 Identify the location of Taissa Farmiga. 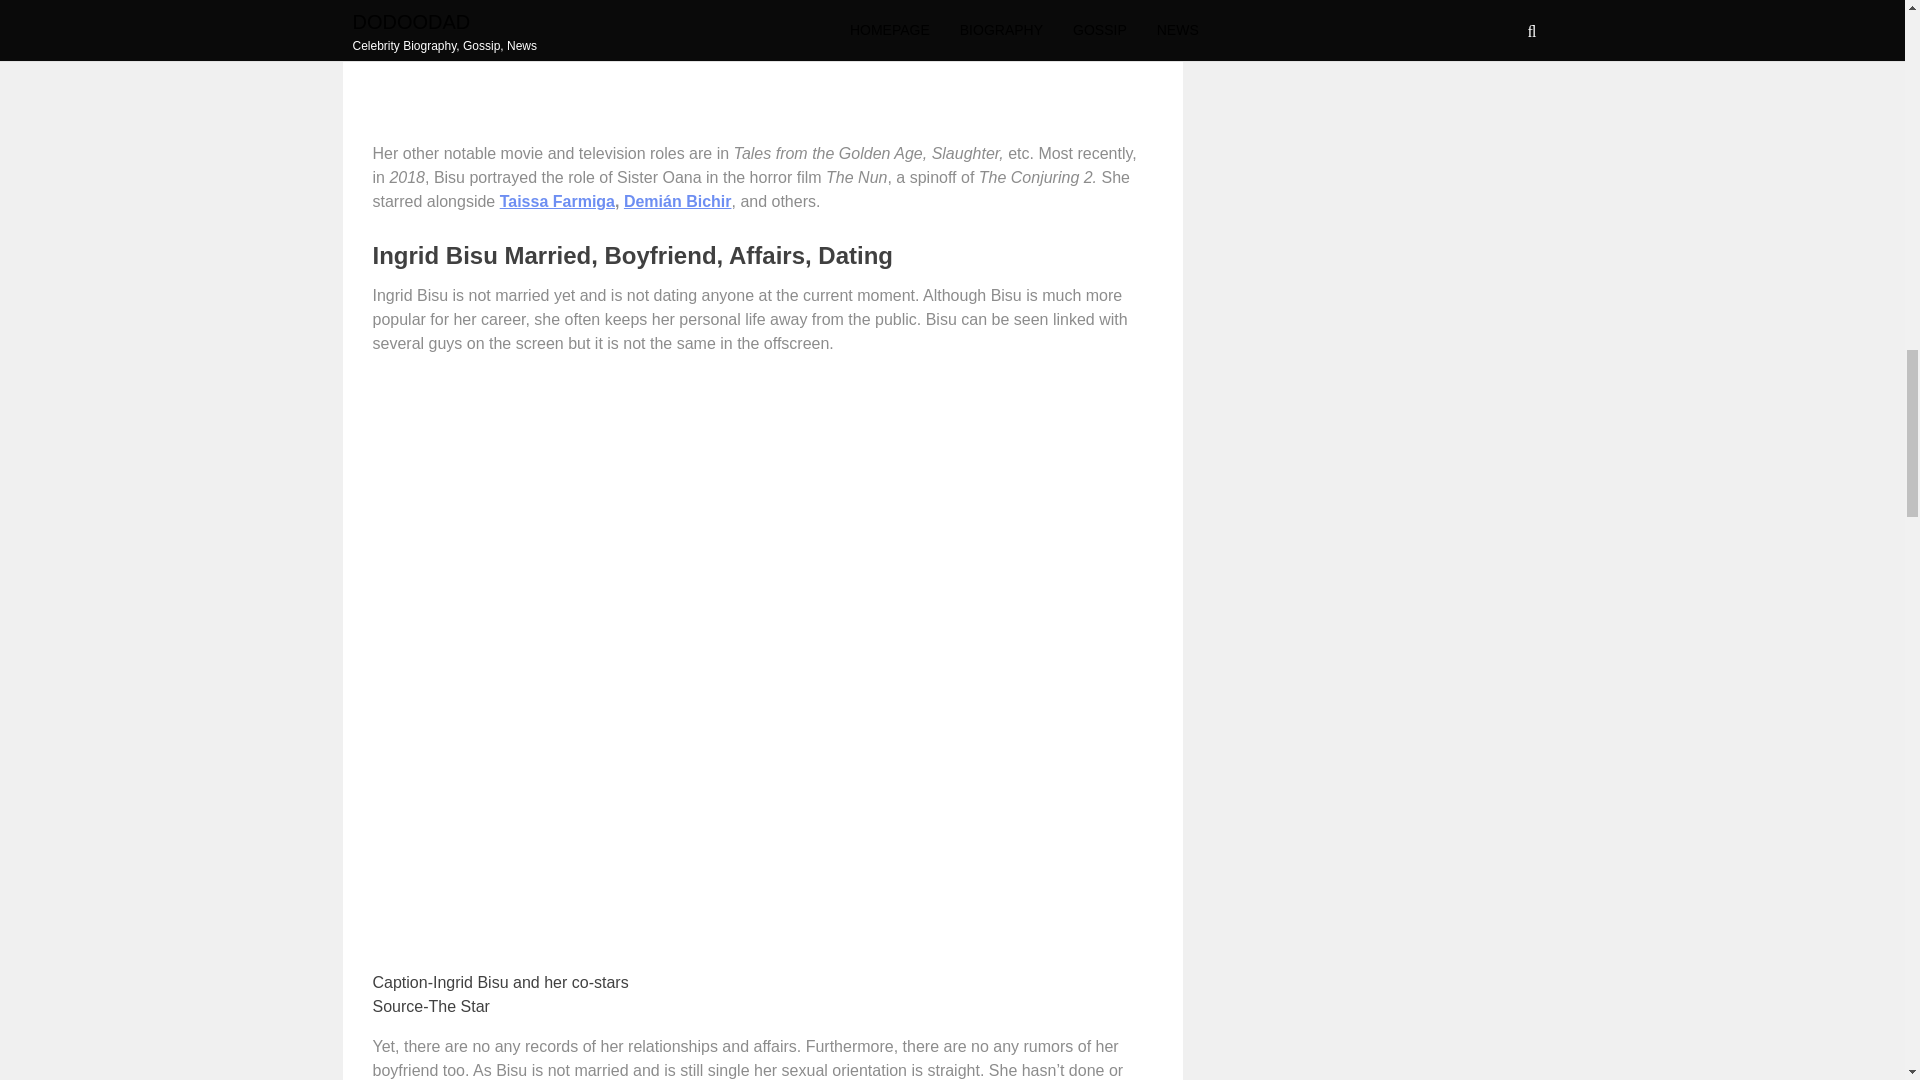
(556, 201).